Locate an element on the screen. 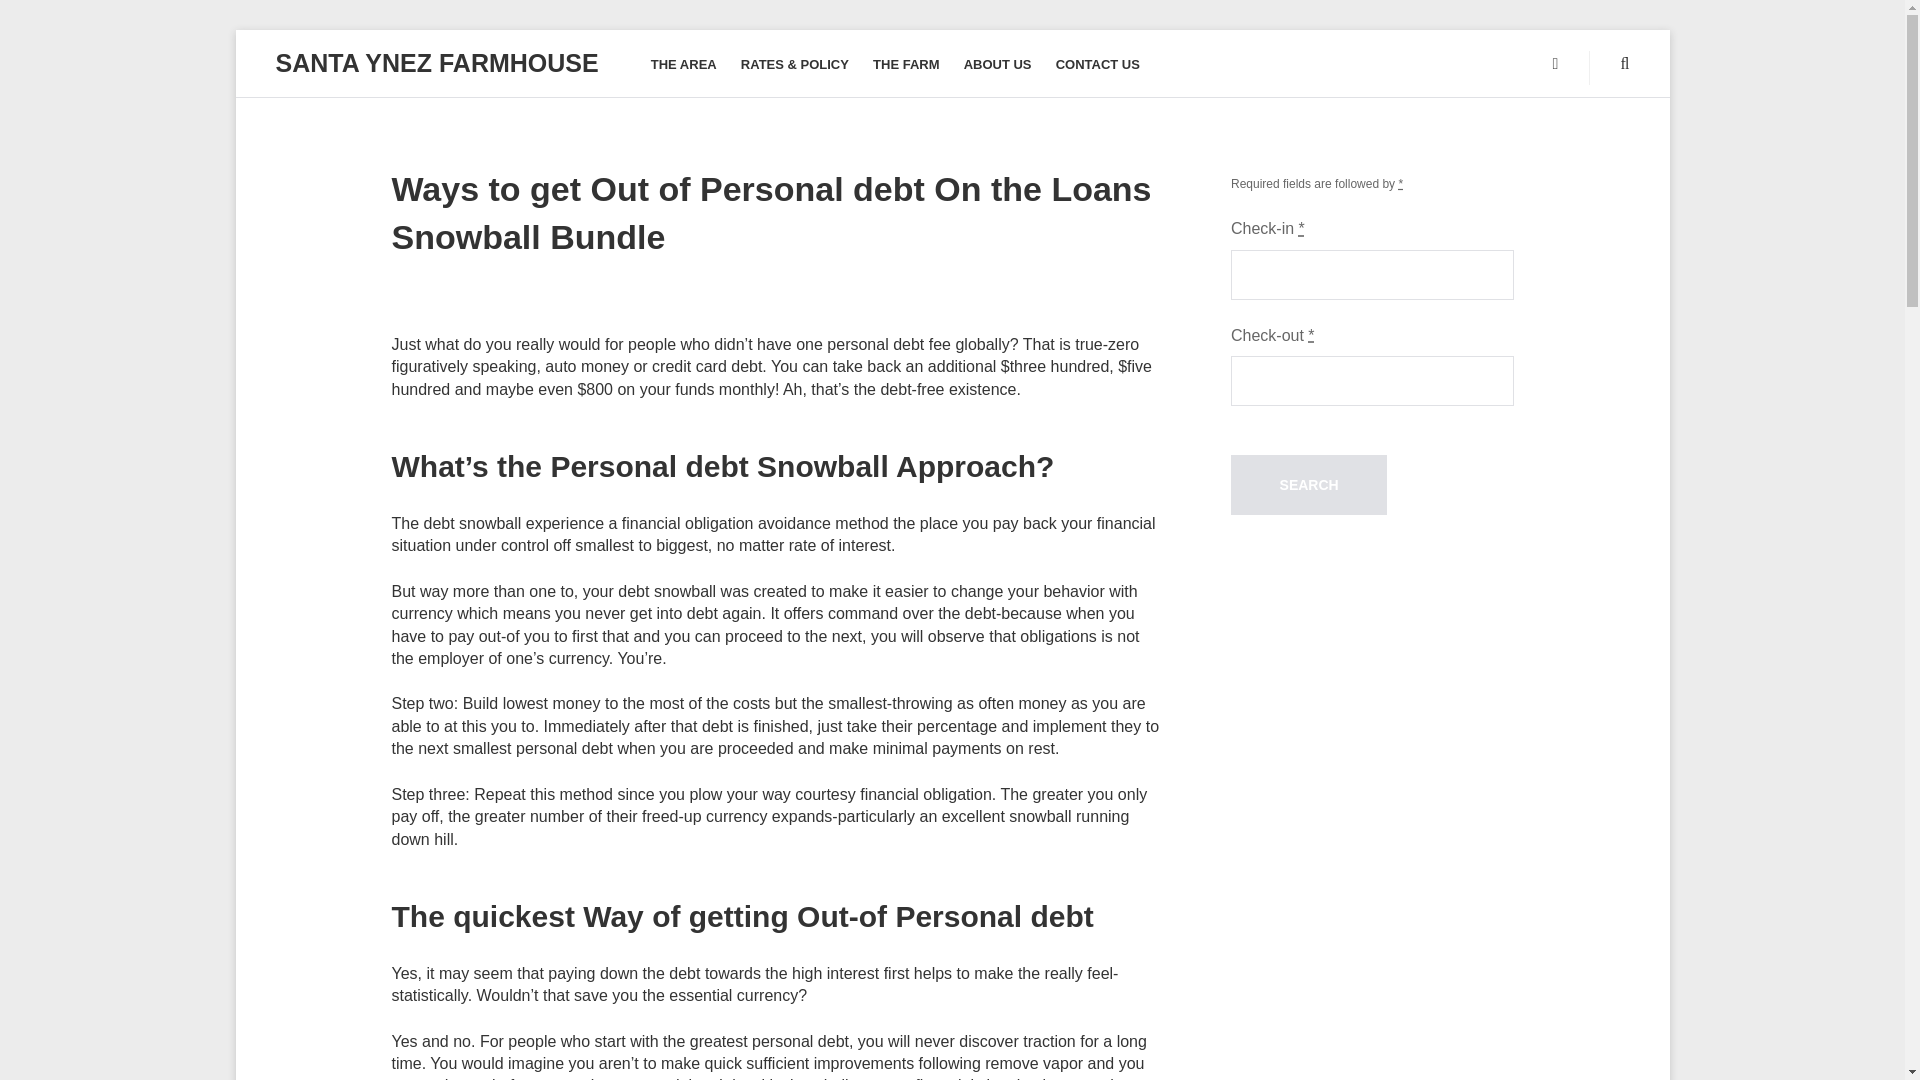 The image size is (1920, 1080). CONTACT US is located at coordinates (1098, 65).